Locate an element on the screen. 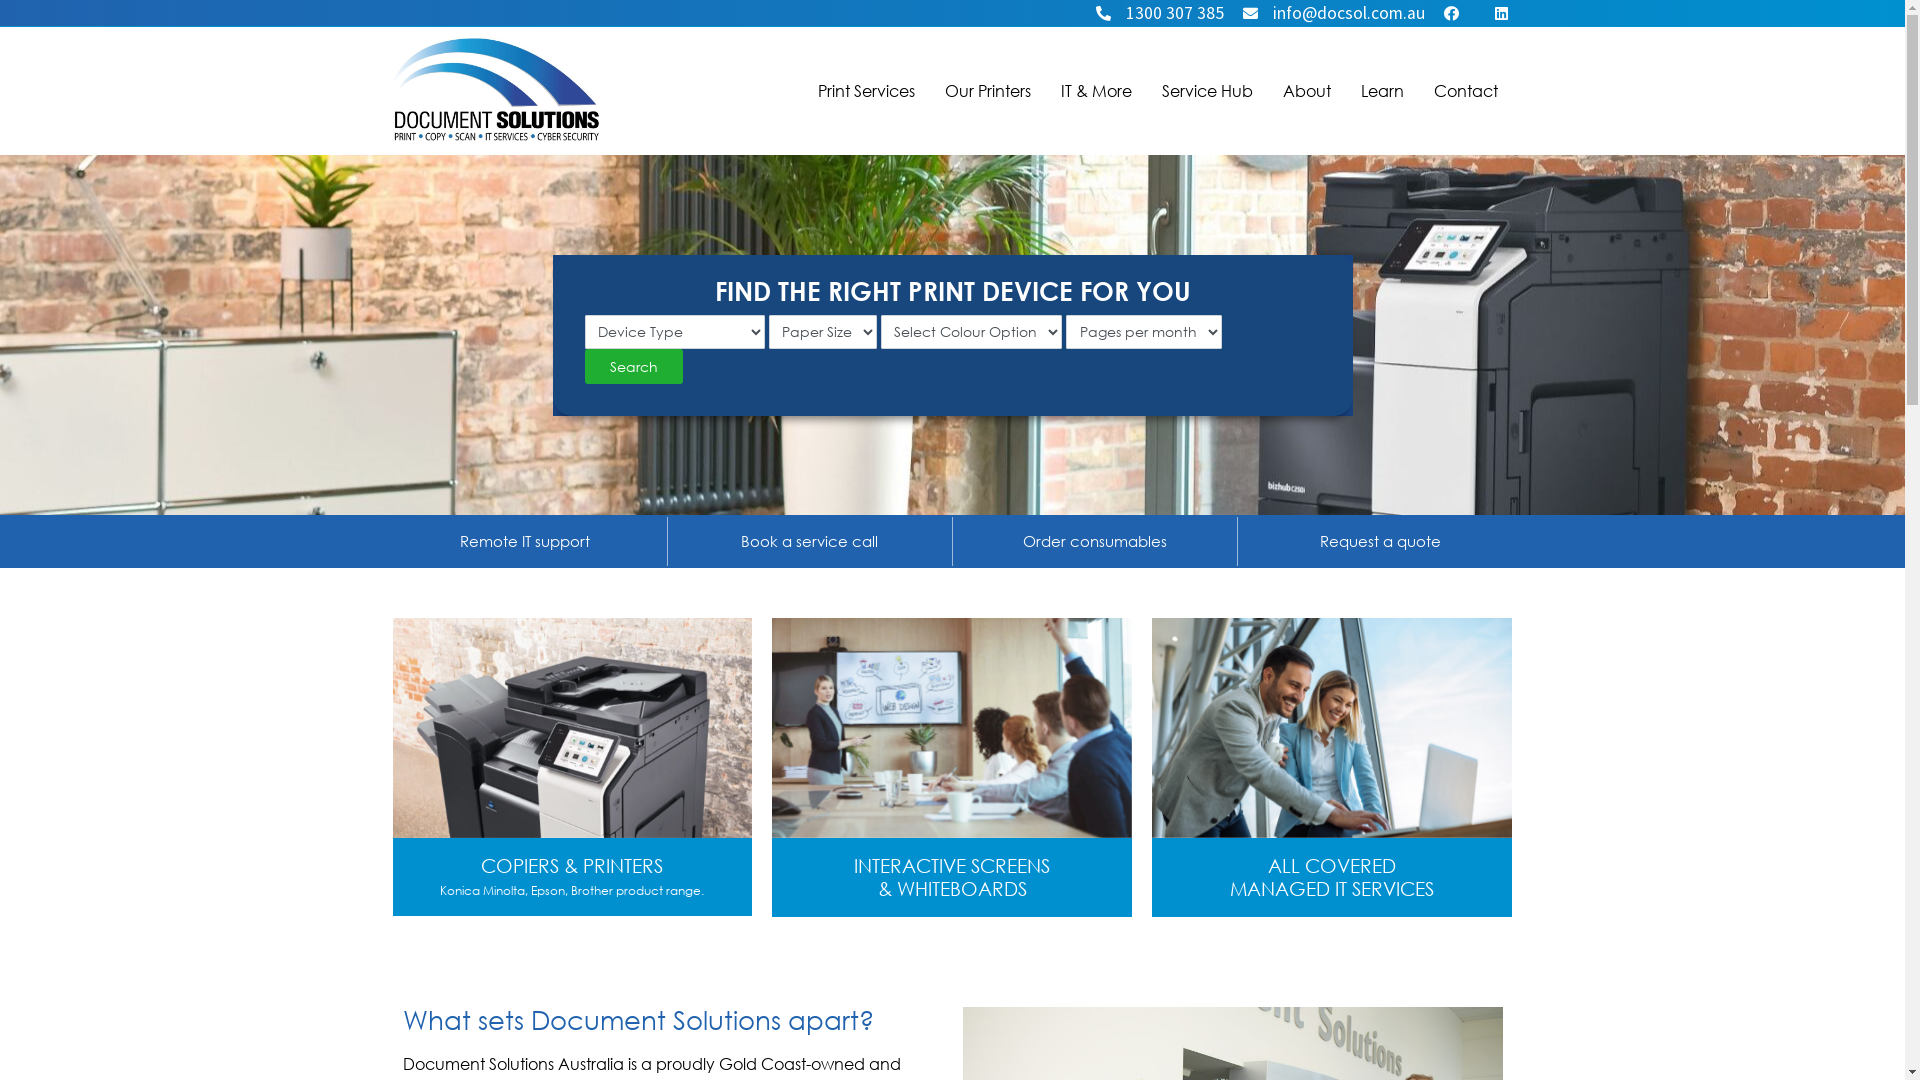 Image resolution: width=1920 pixels, height=1080 pixels. About is located at coordinates (1307, 91).